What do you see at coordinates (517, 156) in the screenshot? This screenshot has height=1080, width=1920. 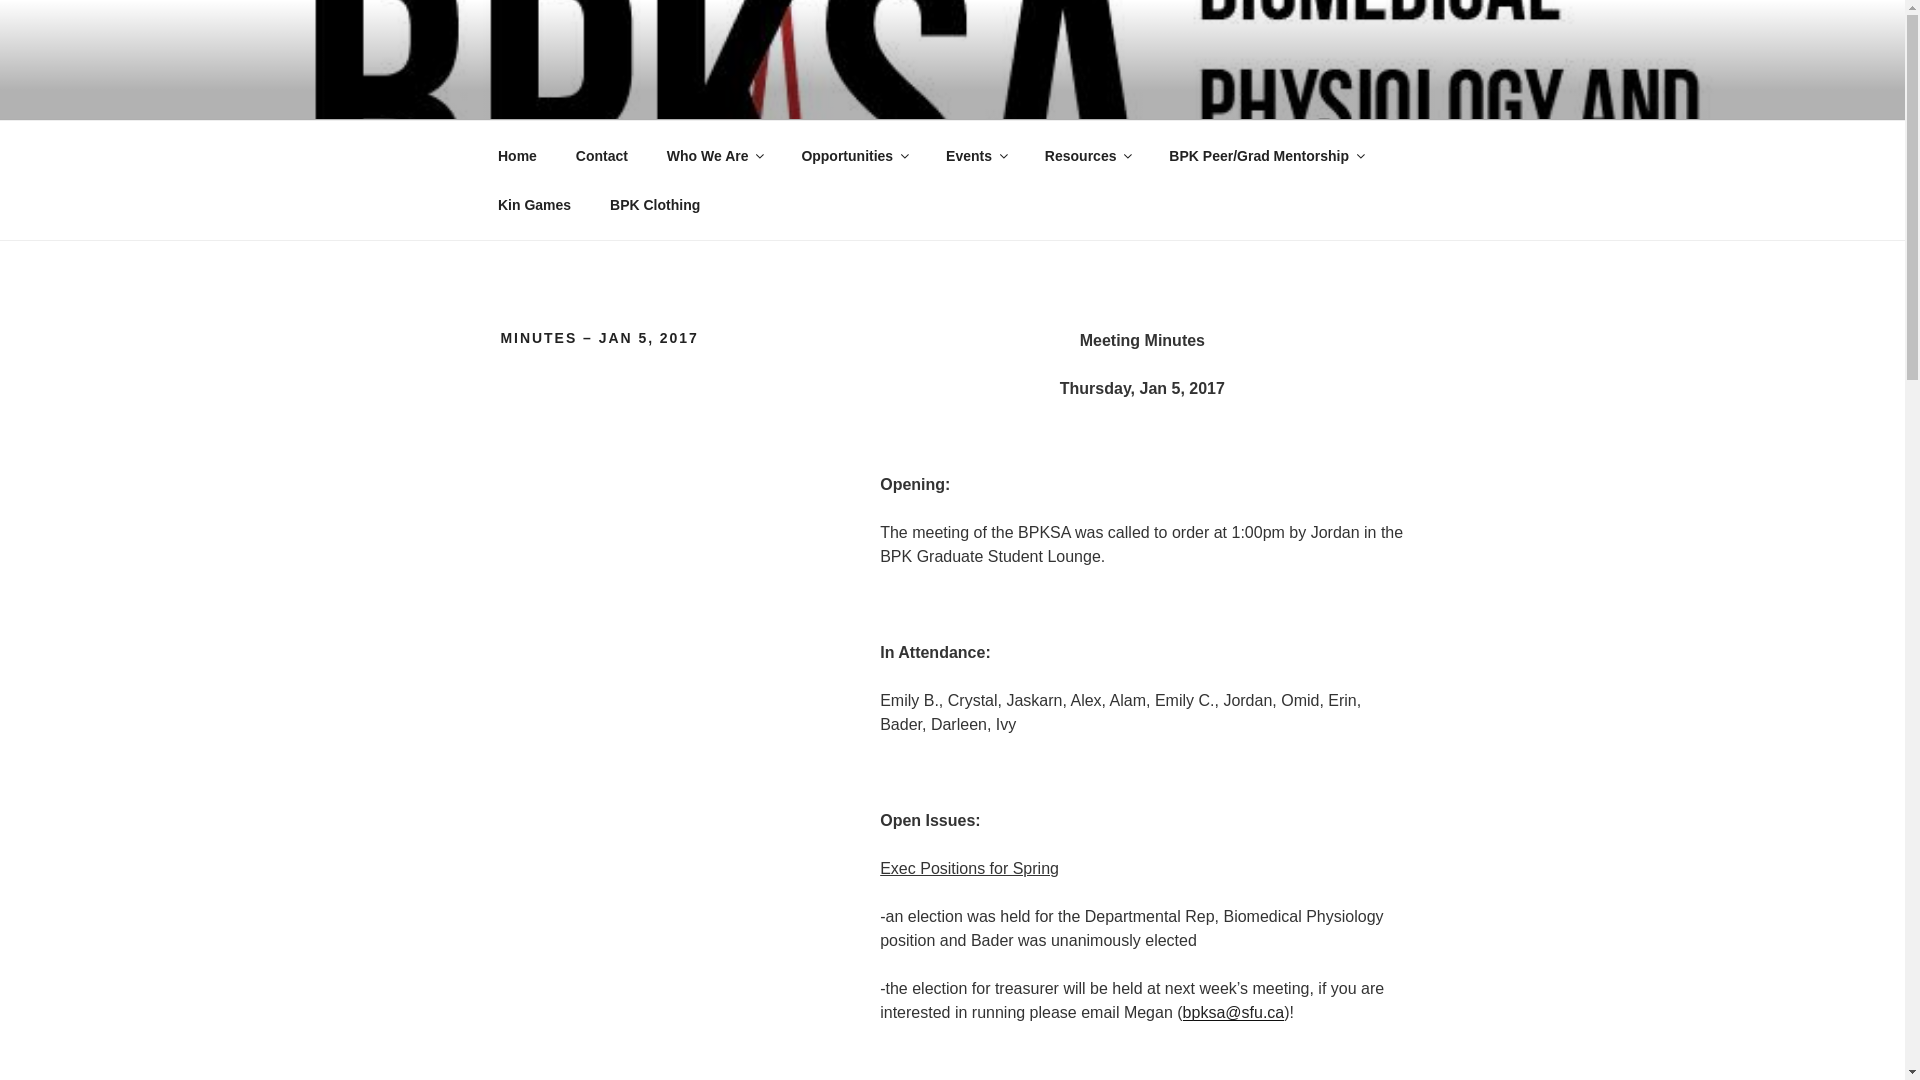 I see `Home` at bounding box center [517, 156].